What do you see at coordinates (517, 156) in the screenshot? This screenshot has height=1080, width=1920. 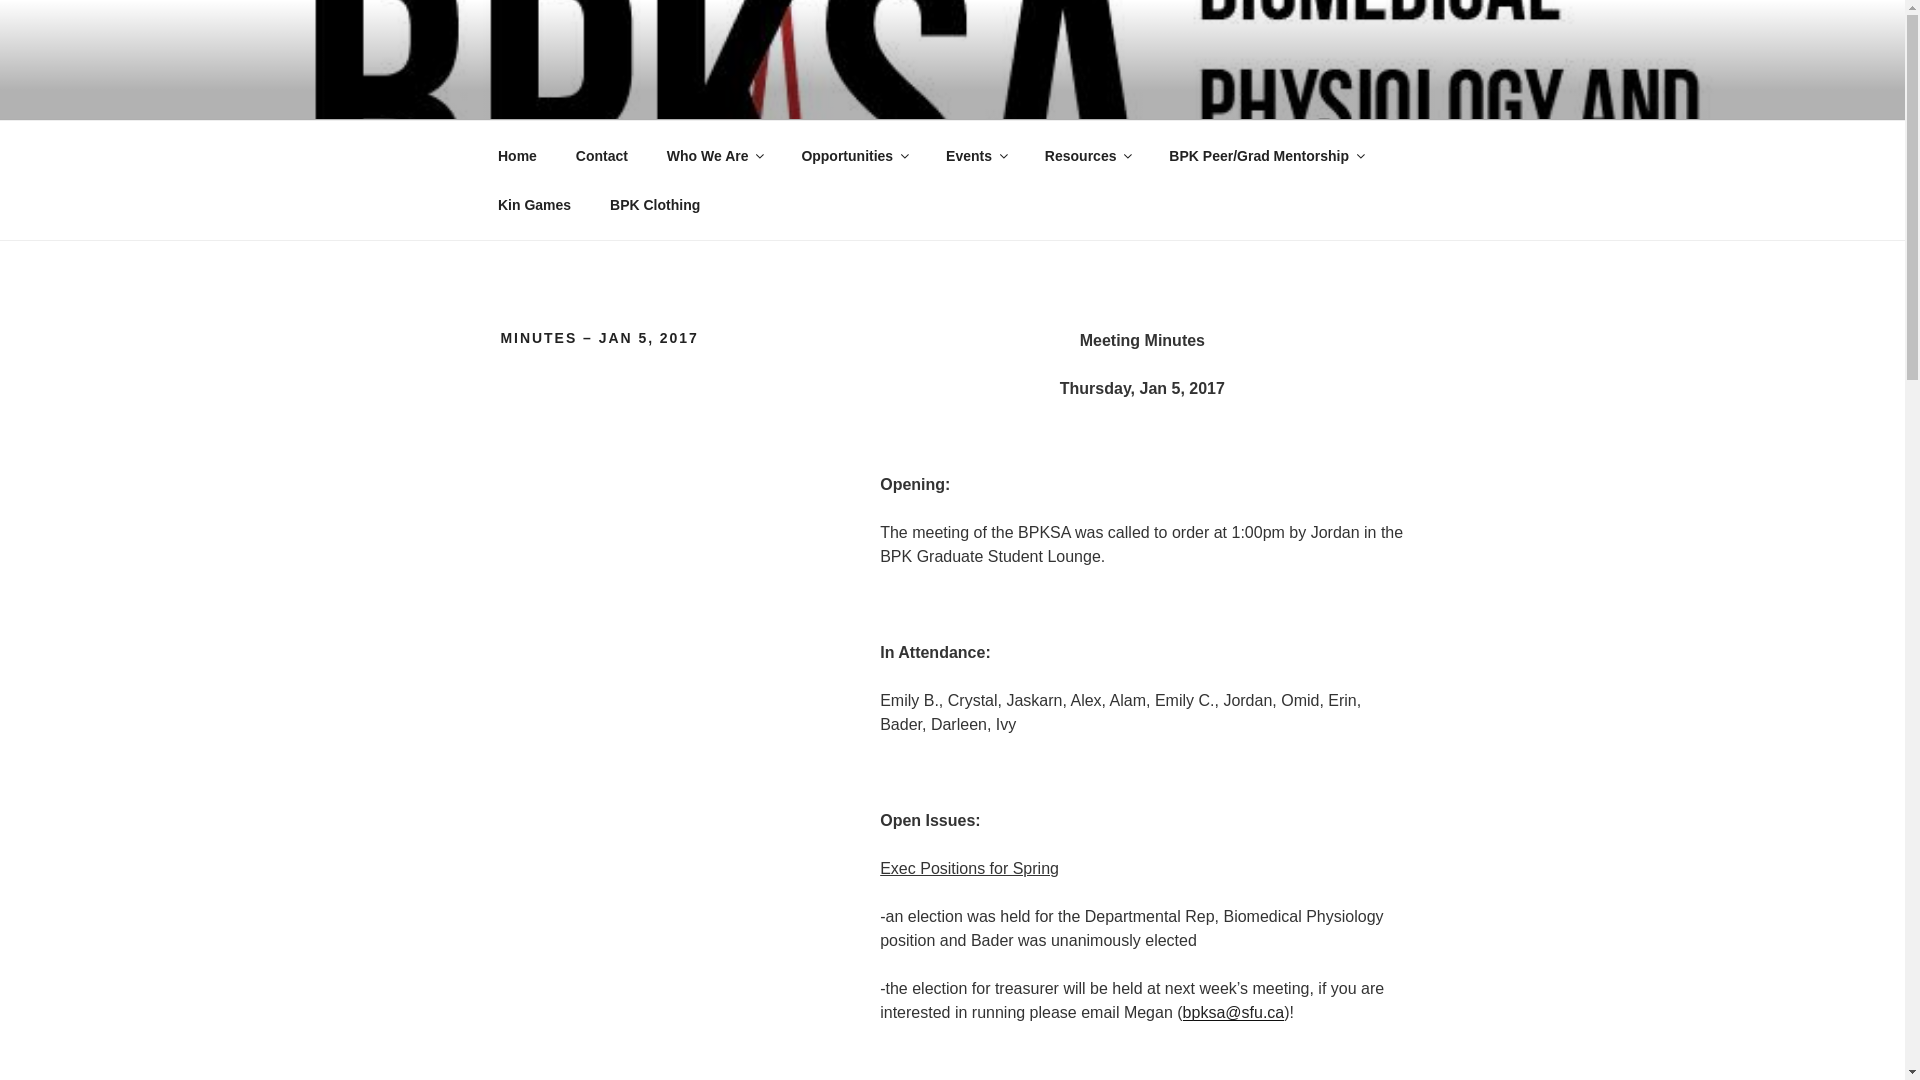 I see `Home` at bounding box center [517, 156].